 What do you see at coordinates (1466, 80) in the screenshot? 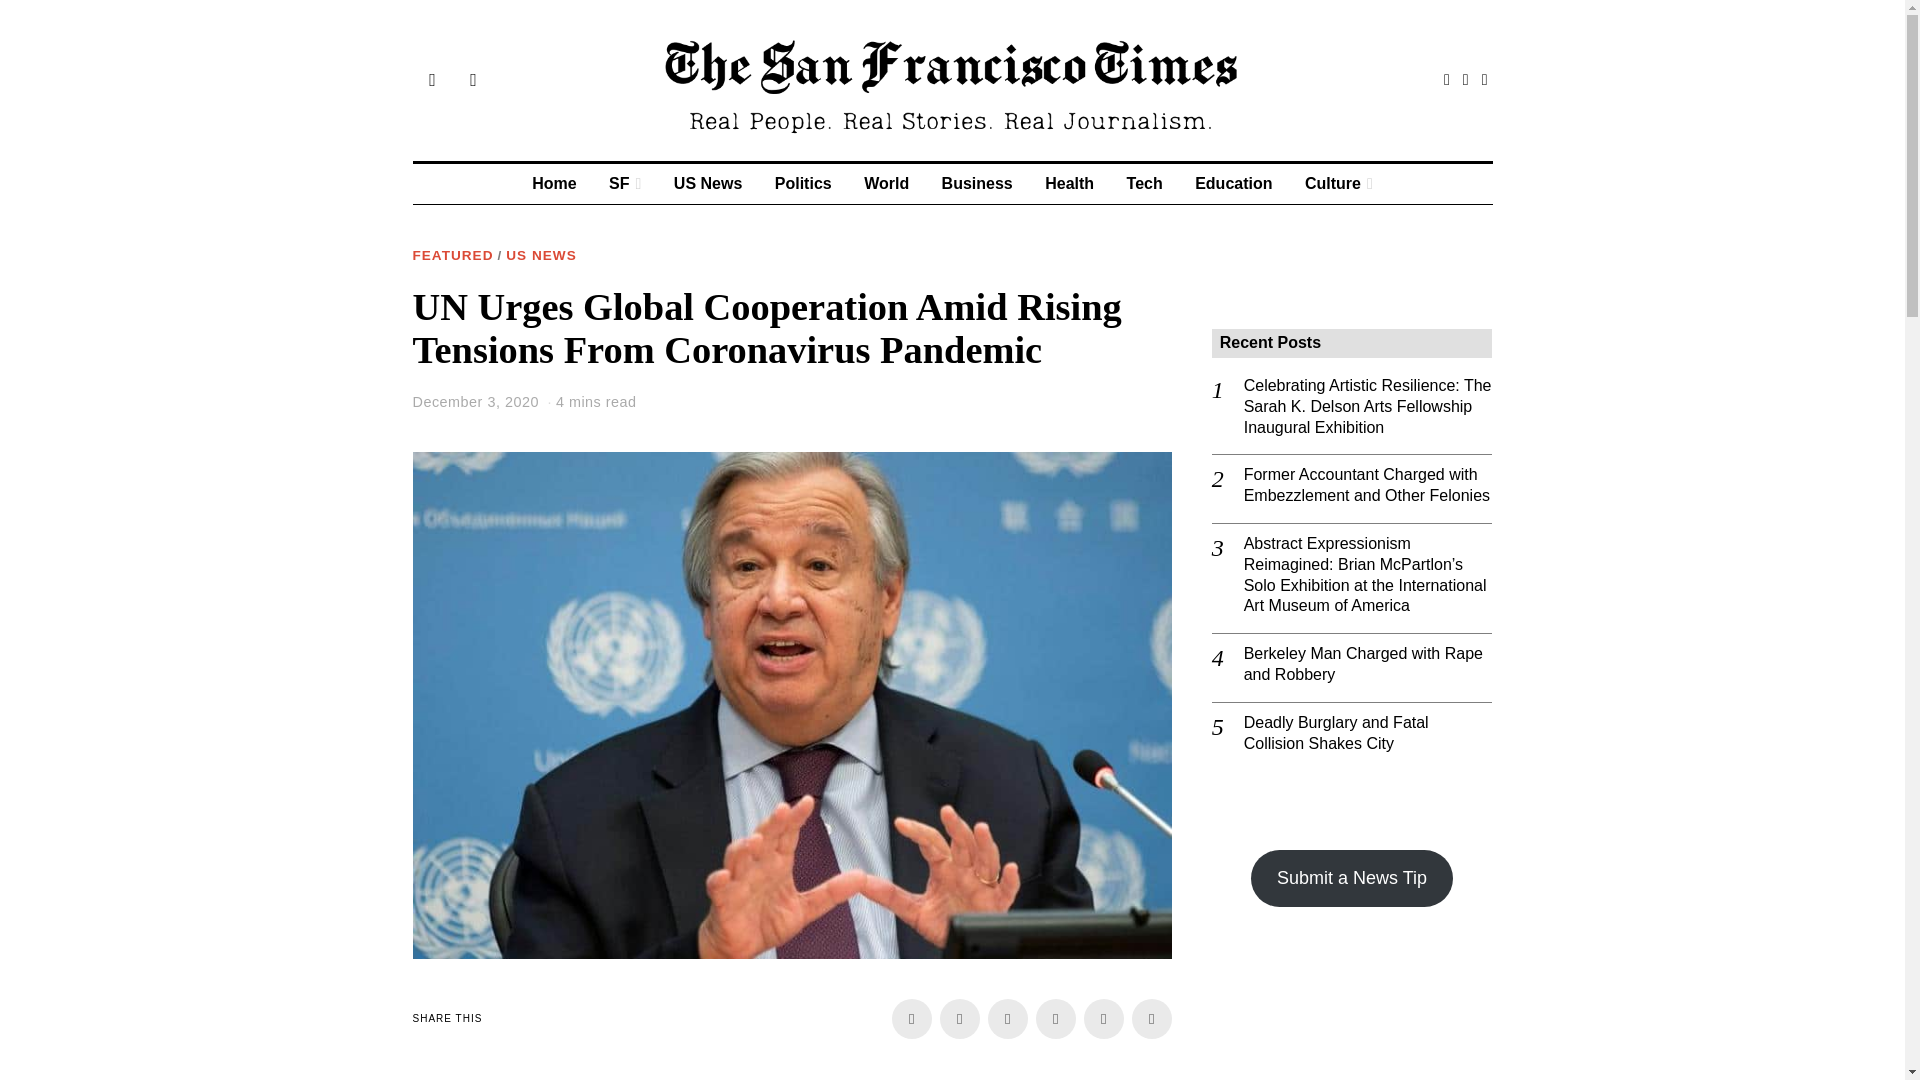
I see `Twitter` at bounding box center [1466, 80].